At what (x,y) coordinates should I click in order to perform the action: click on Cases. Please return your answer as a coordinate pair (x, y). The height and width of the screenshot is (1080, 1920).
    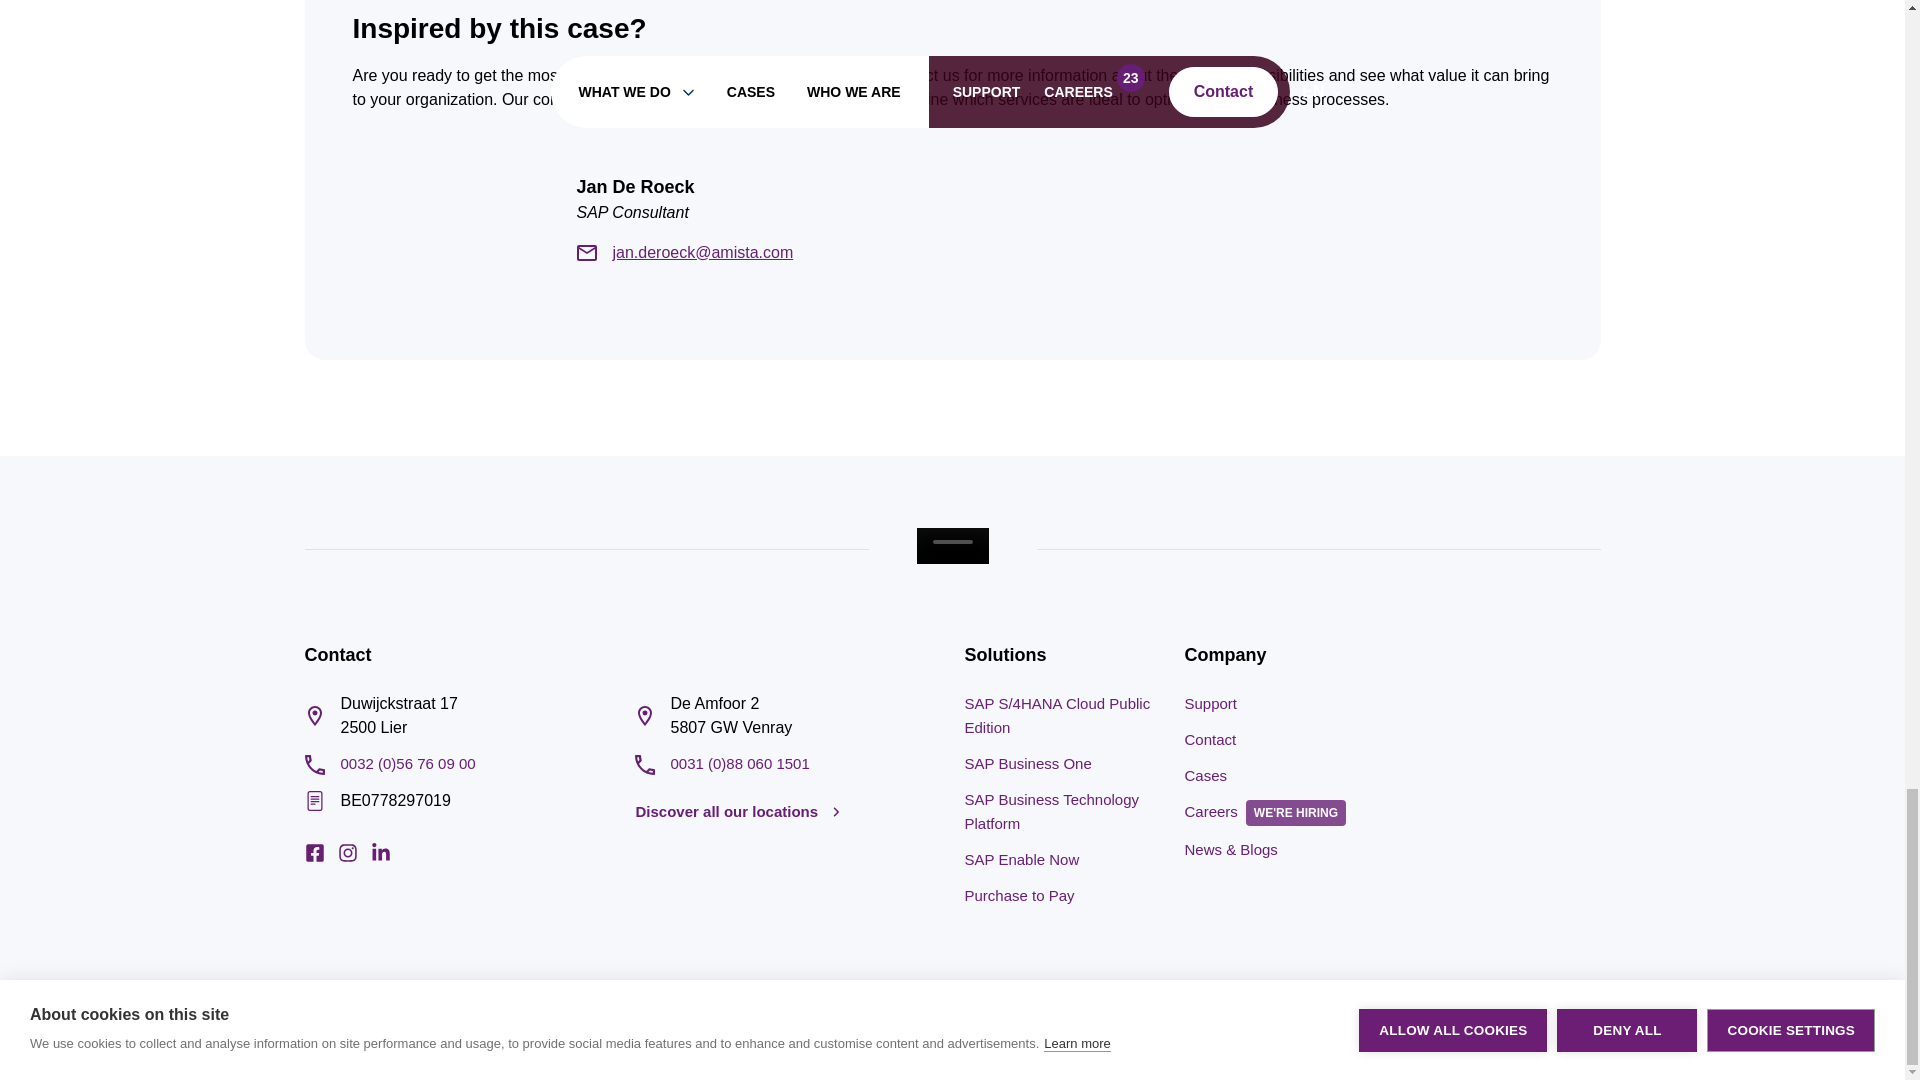
    Looking at the image, I should click on (1205, 775).